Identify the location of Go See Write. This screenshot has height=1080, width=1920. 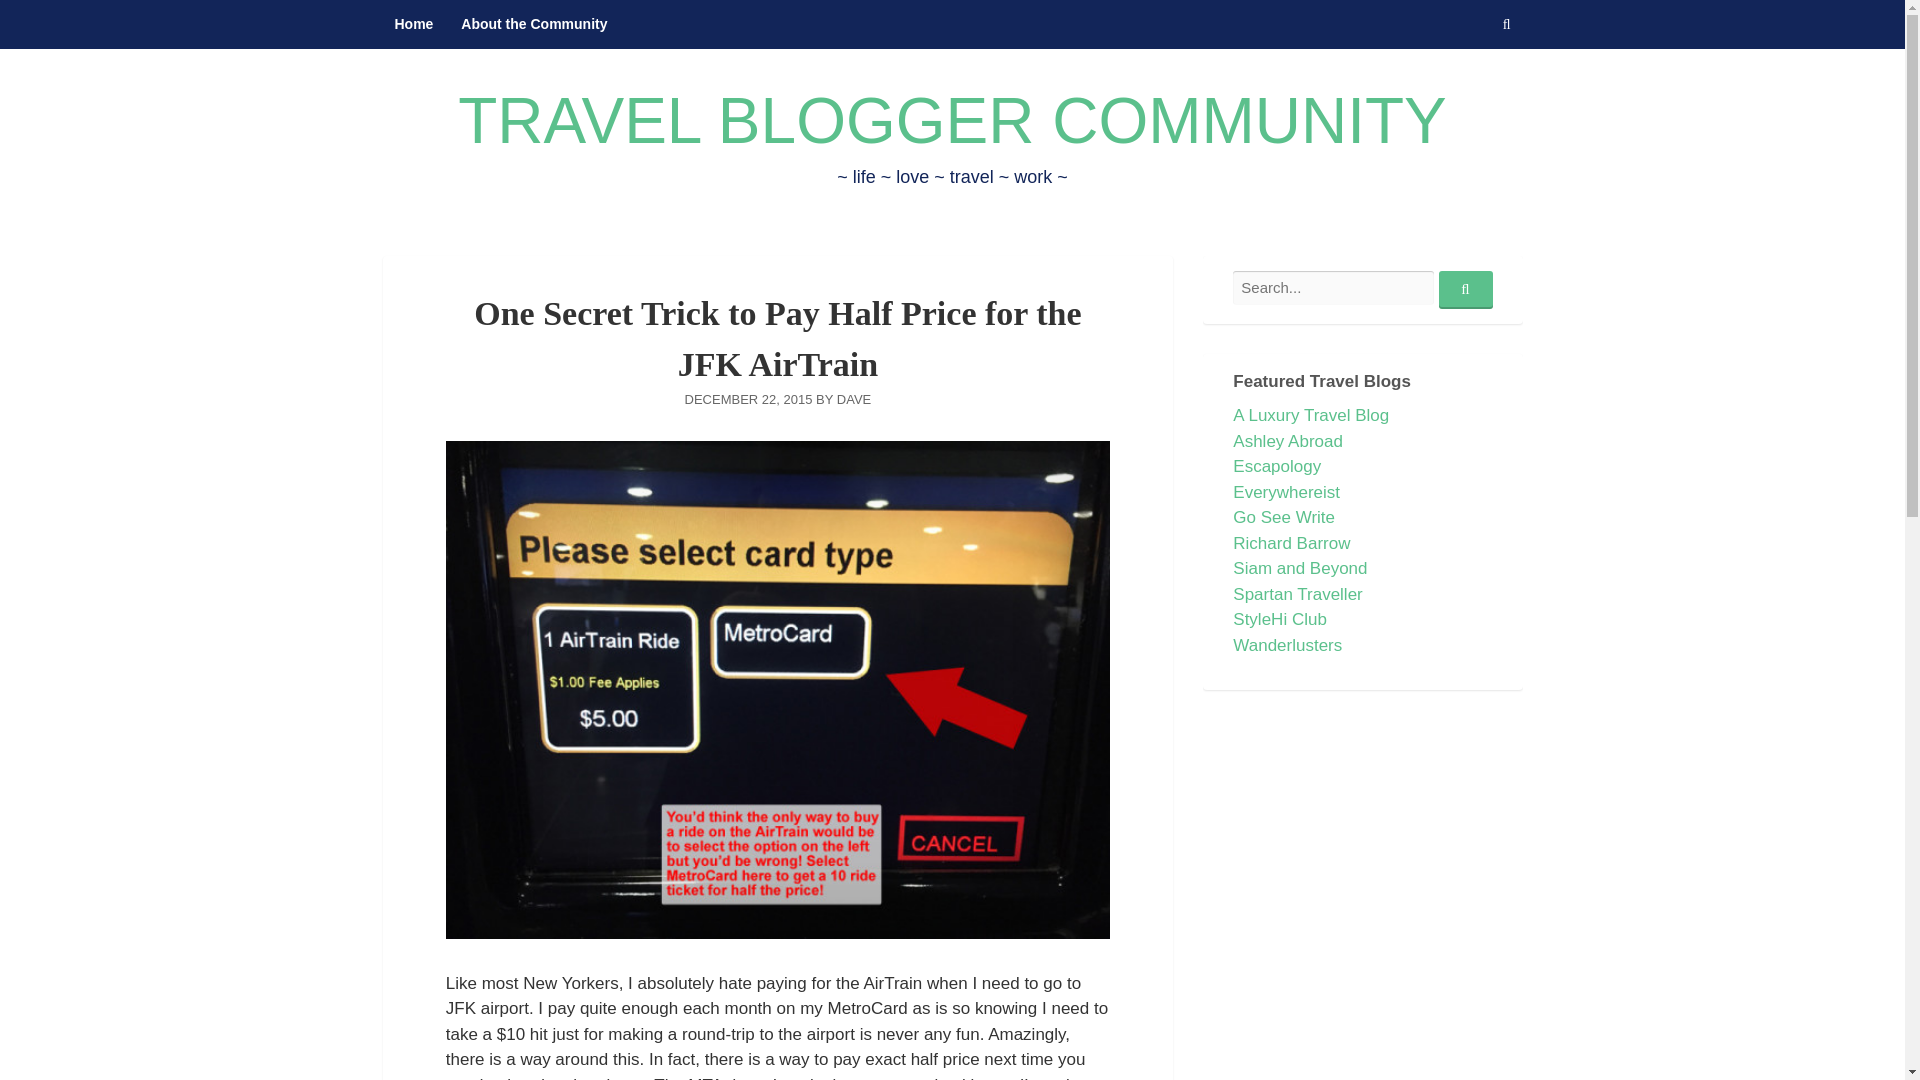
(1283, 517).